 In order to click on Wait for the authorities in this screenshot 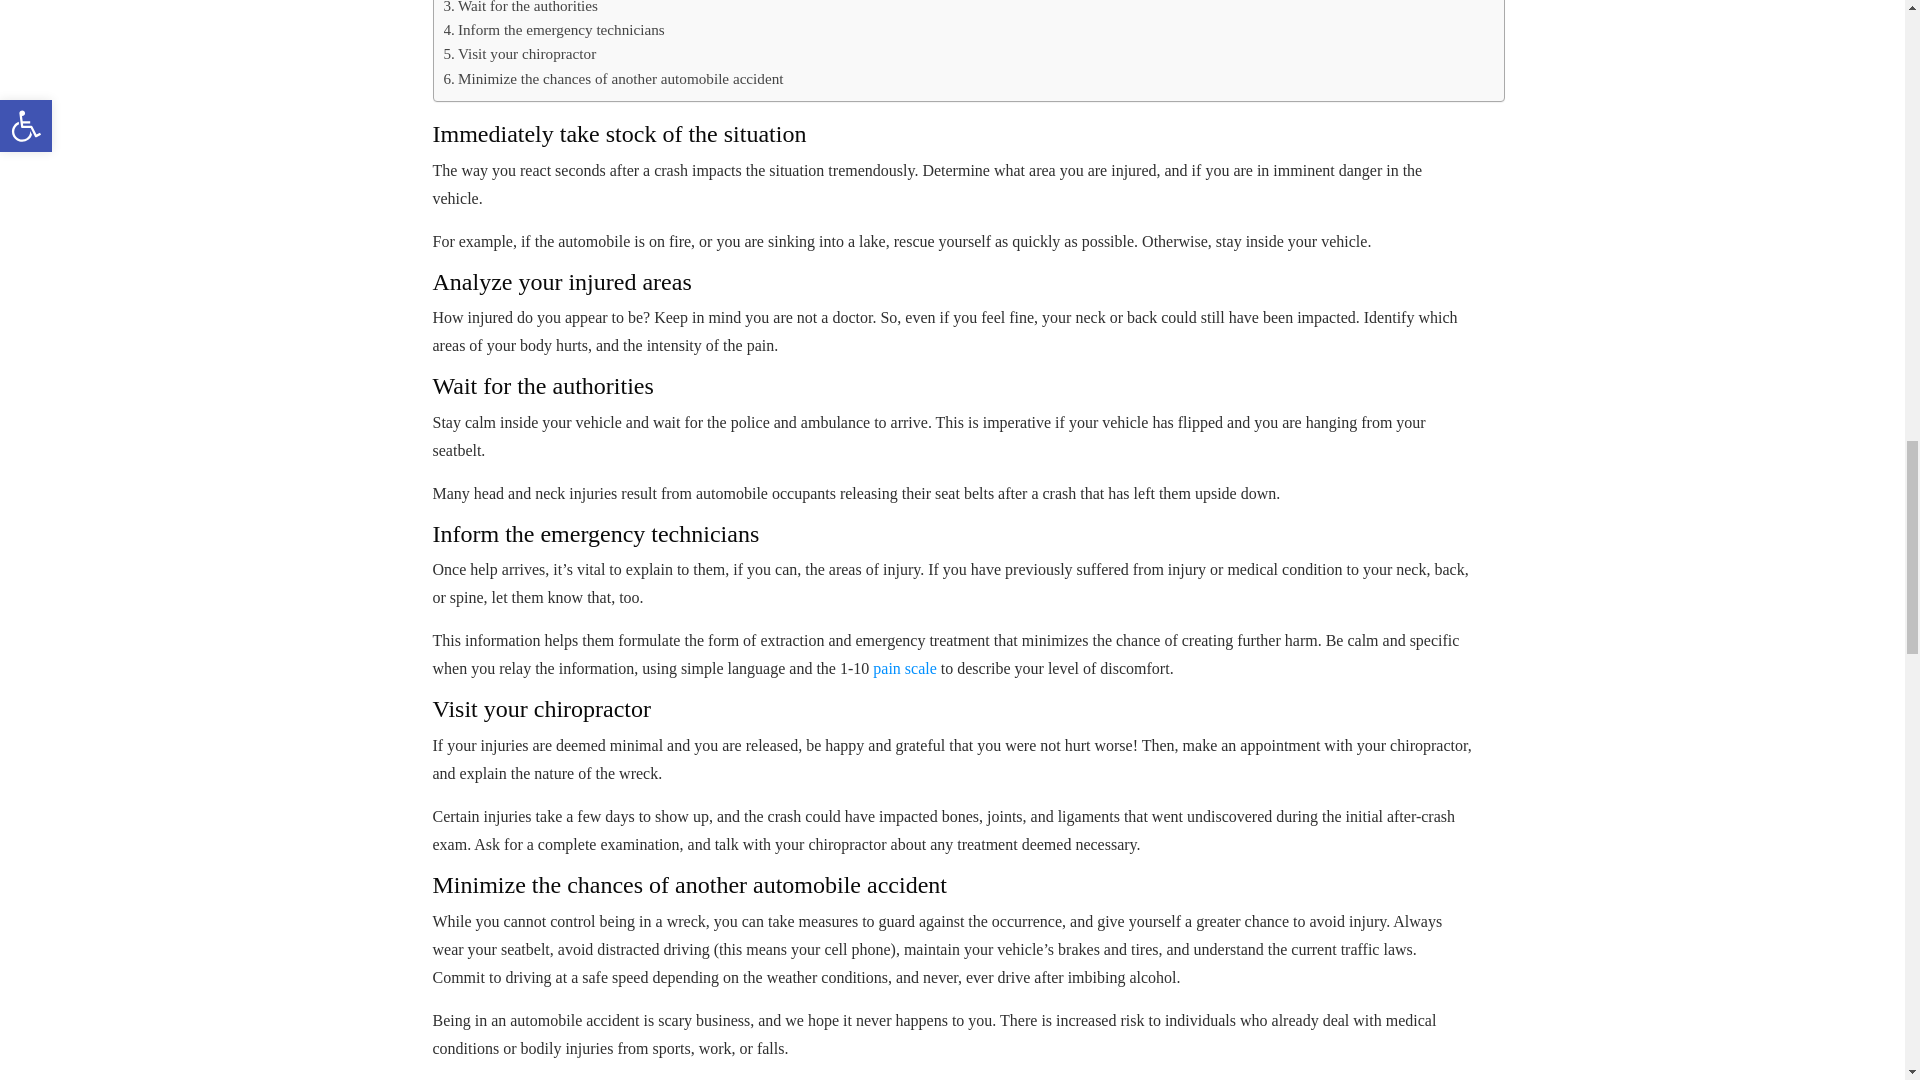, I will do `click(520, 9)`.